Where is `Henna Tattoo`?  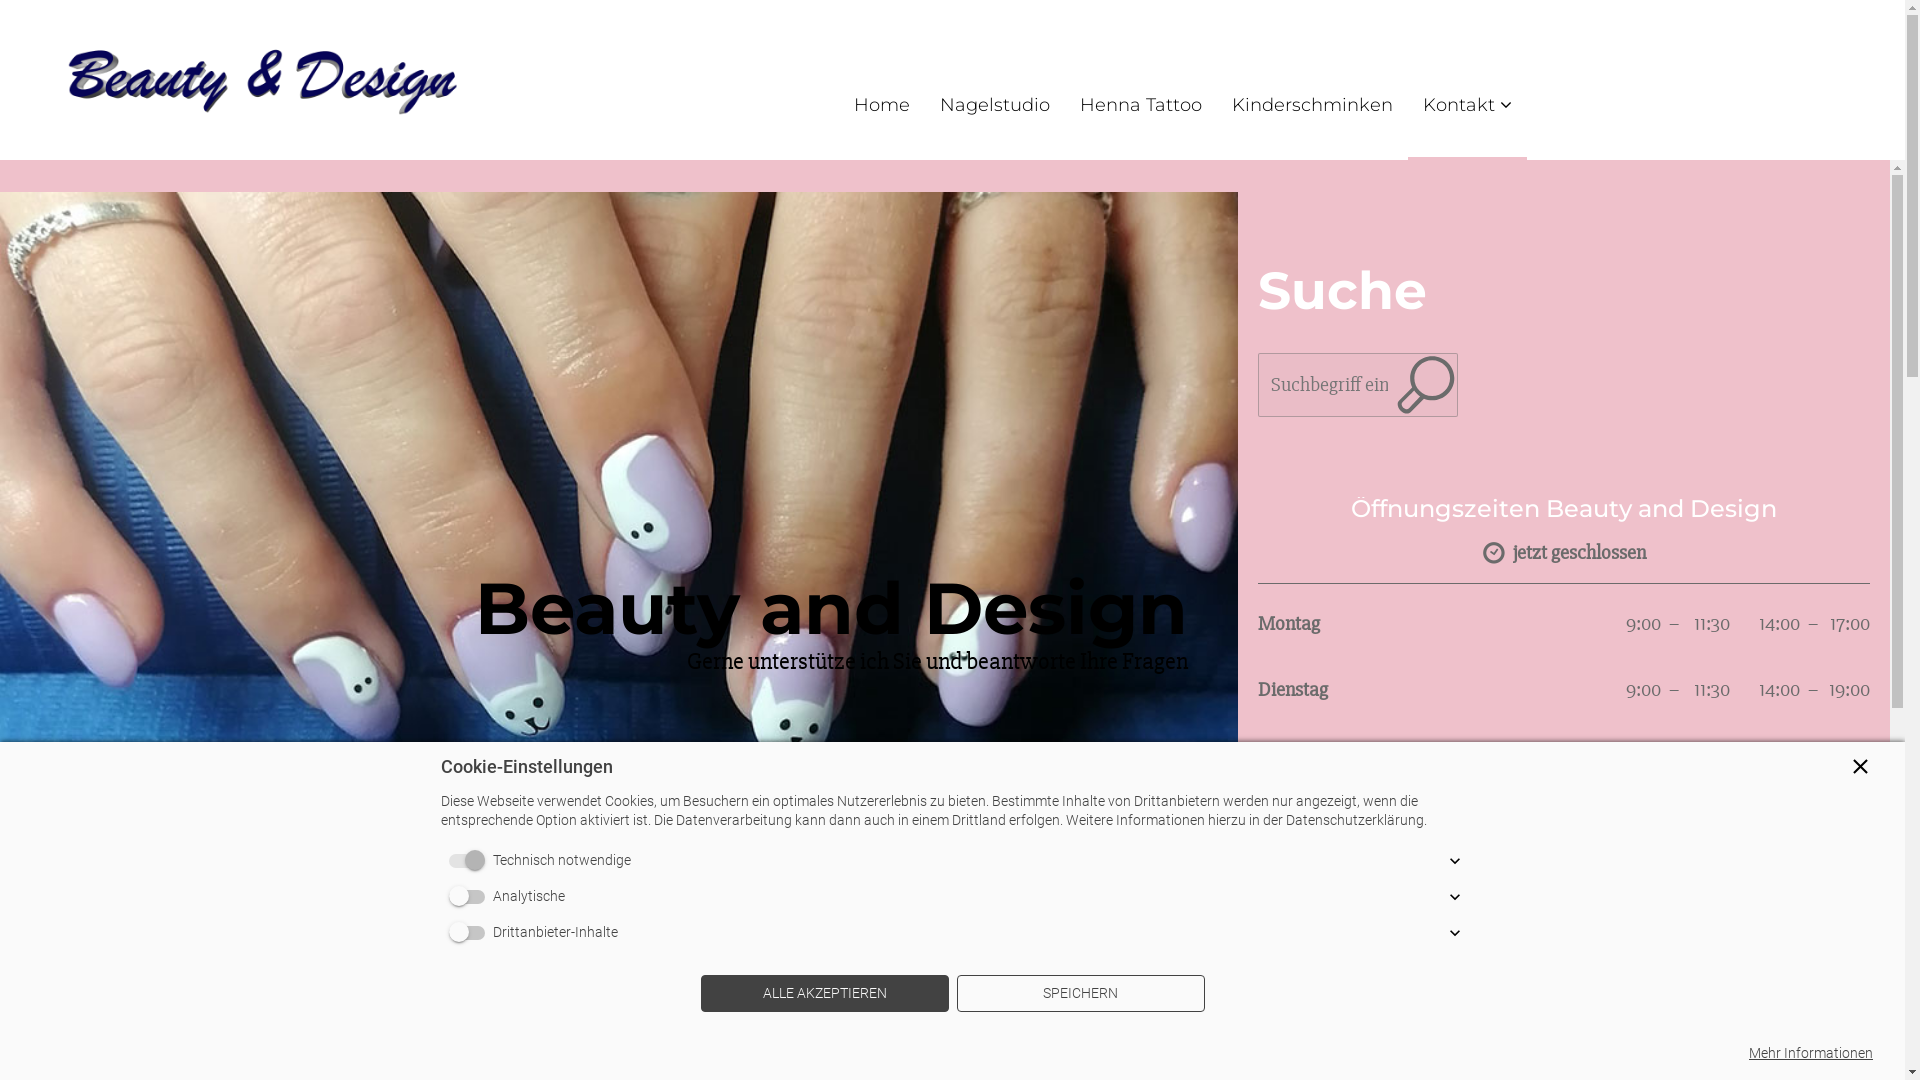 Henna Tattoo is located at coordinates (1141, 105).